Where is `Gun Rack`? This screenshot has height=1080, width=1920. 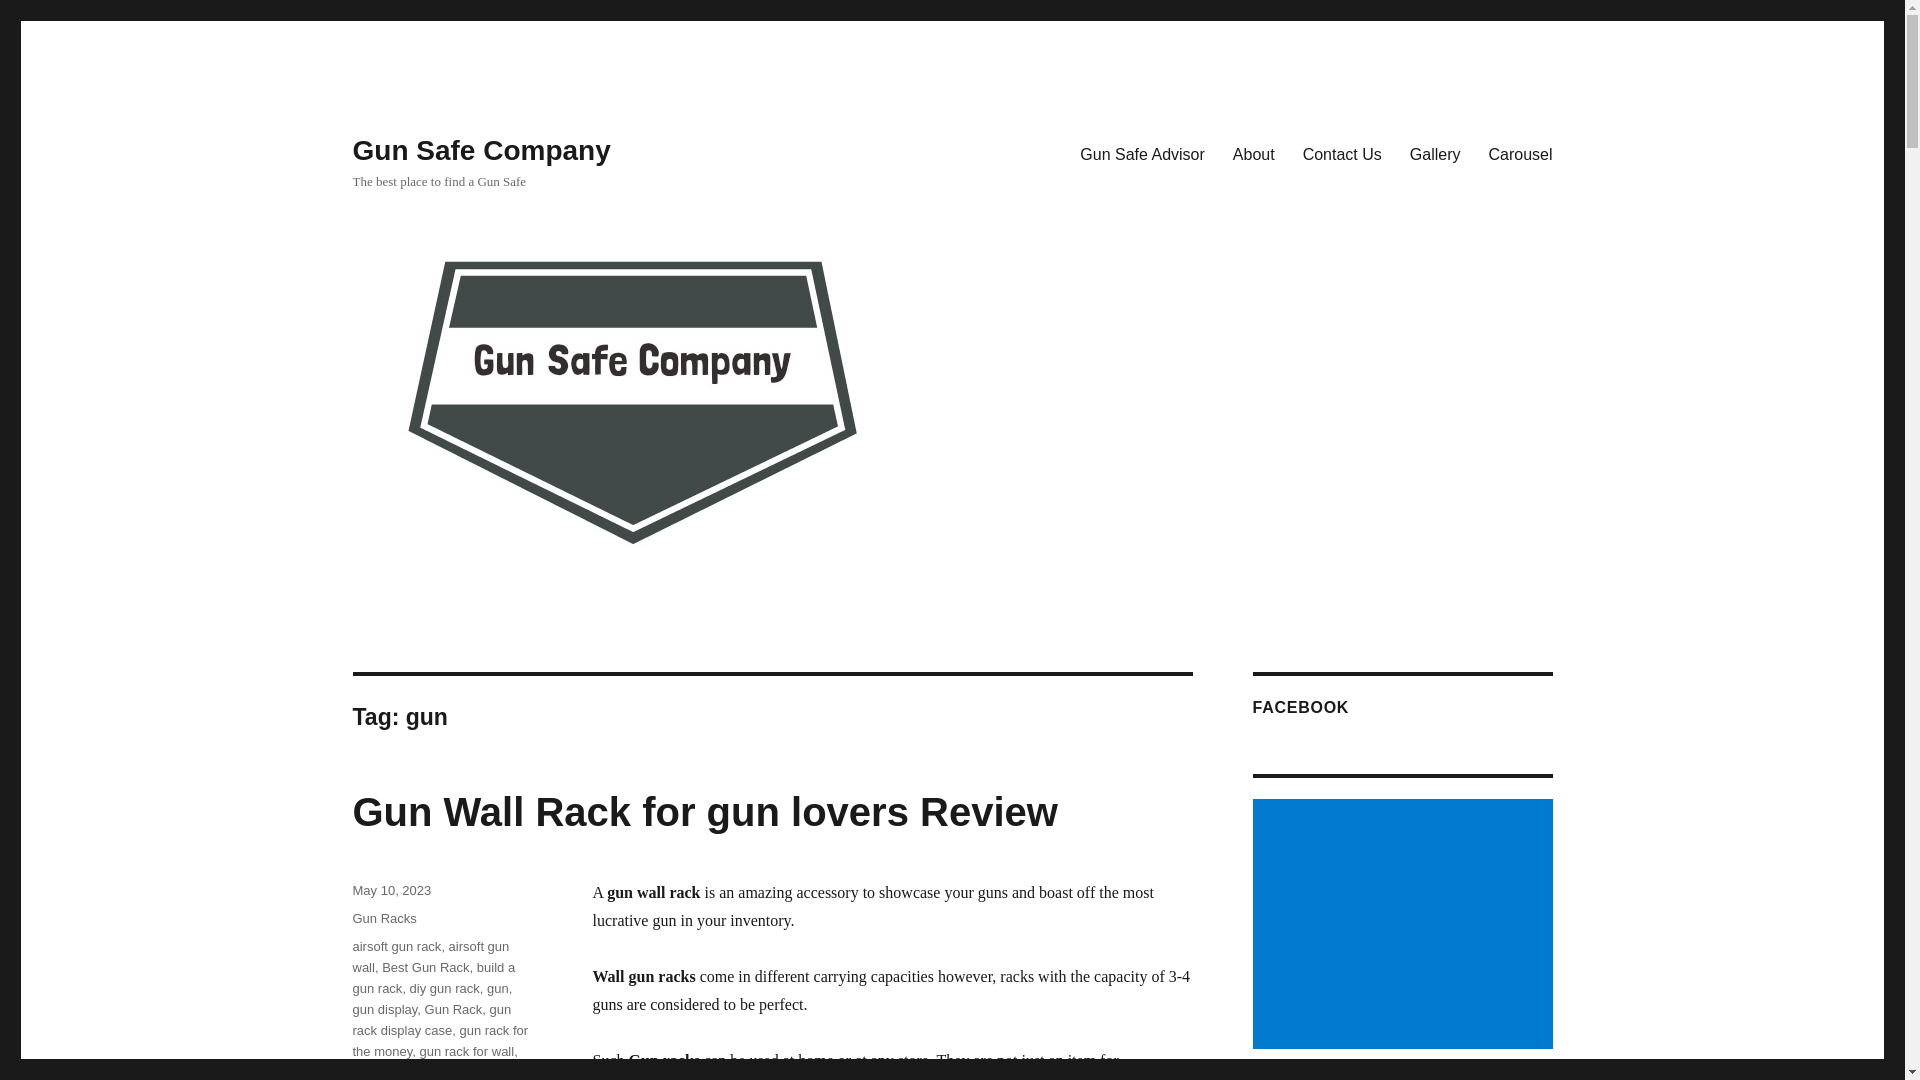 Gun Rack is located at coordinates (454, 1010).